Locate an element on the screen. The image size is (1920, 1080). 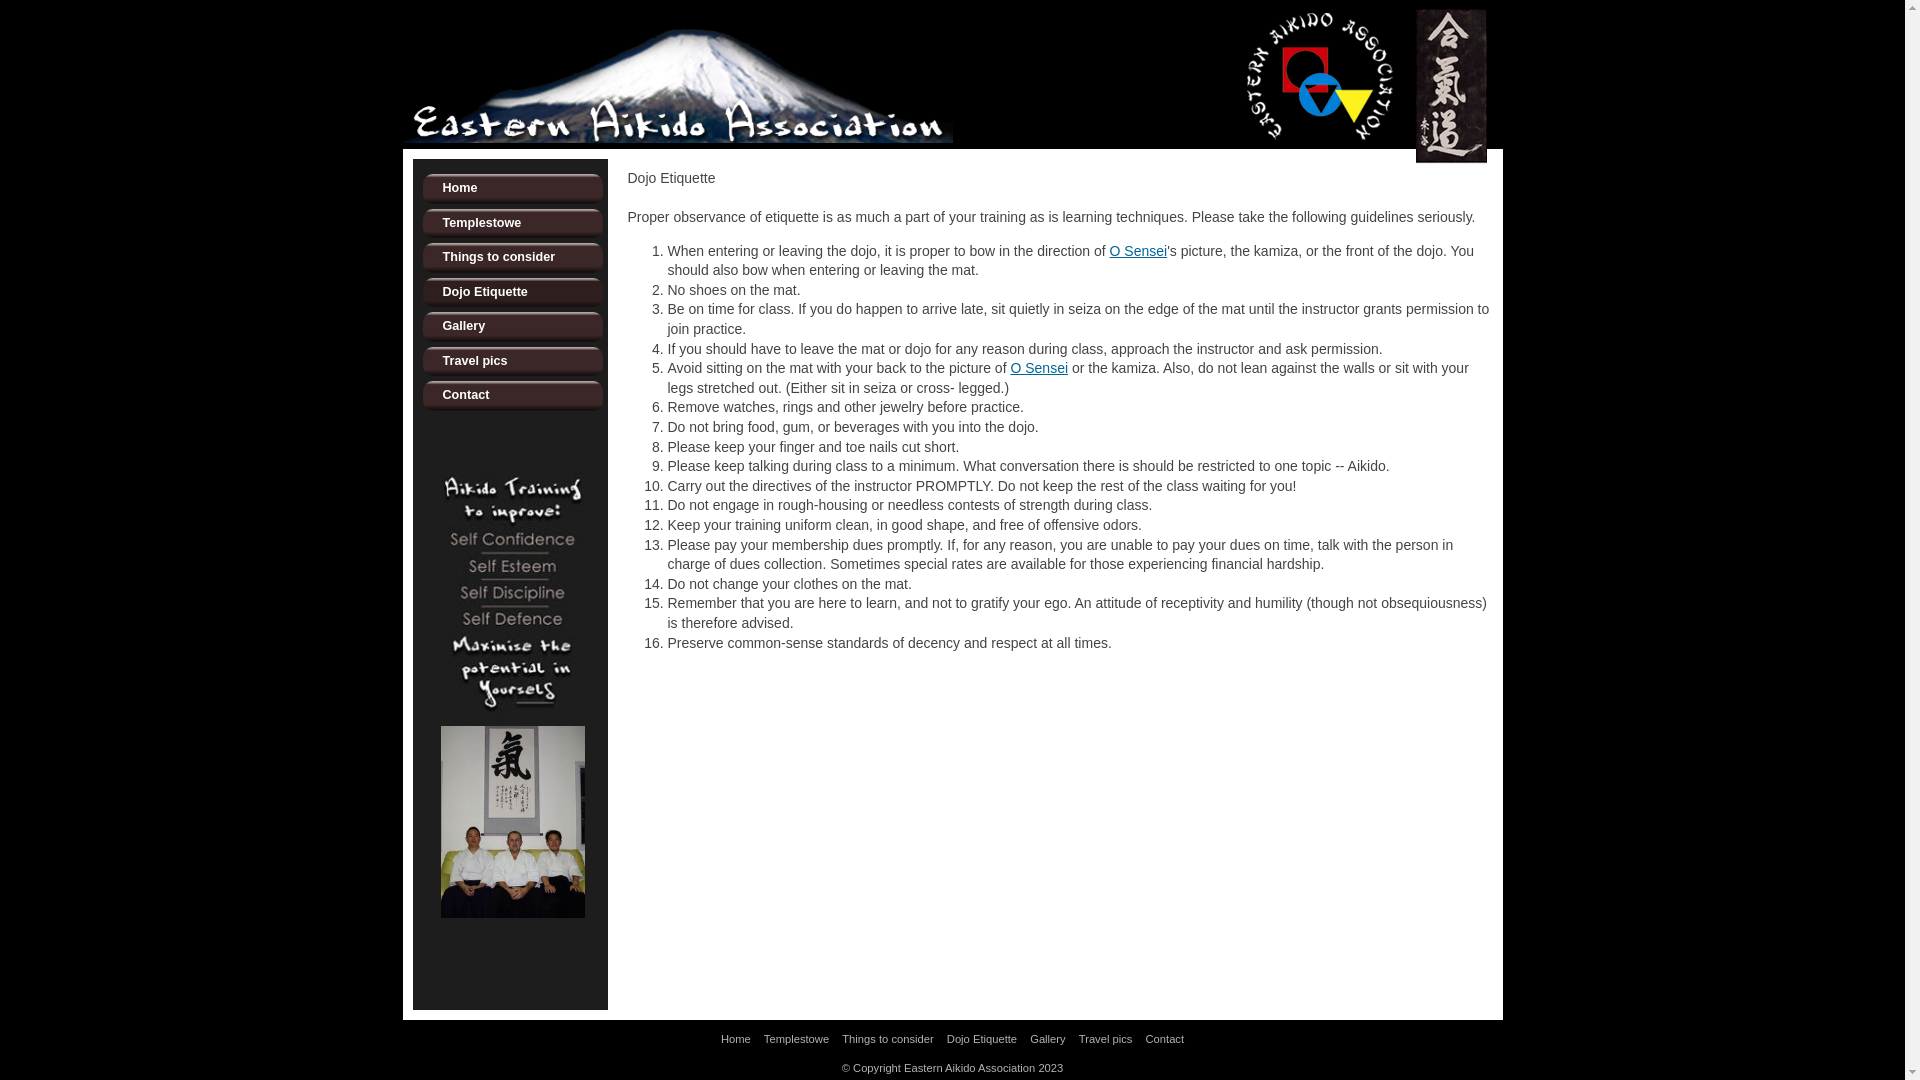
Dojo Etiquette is located at coordinates (512, 293).